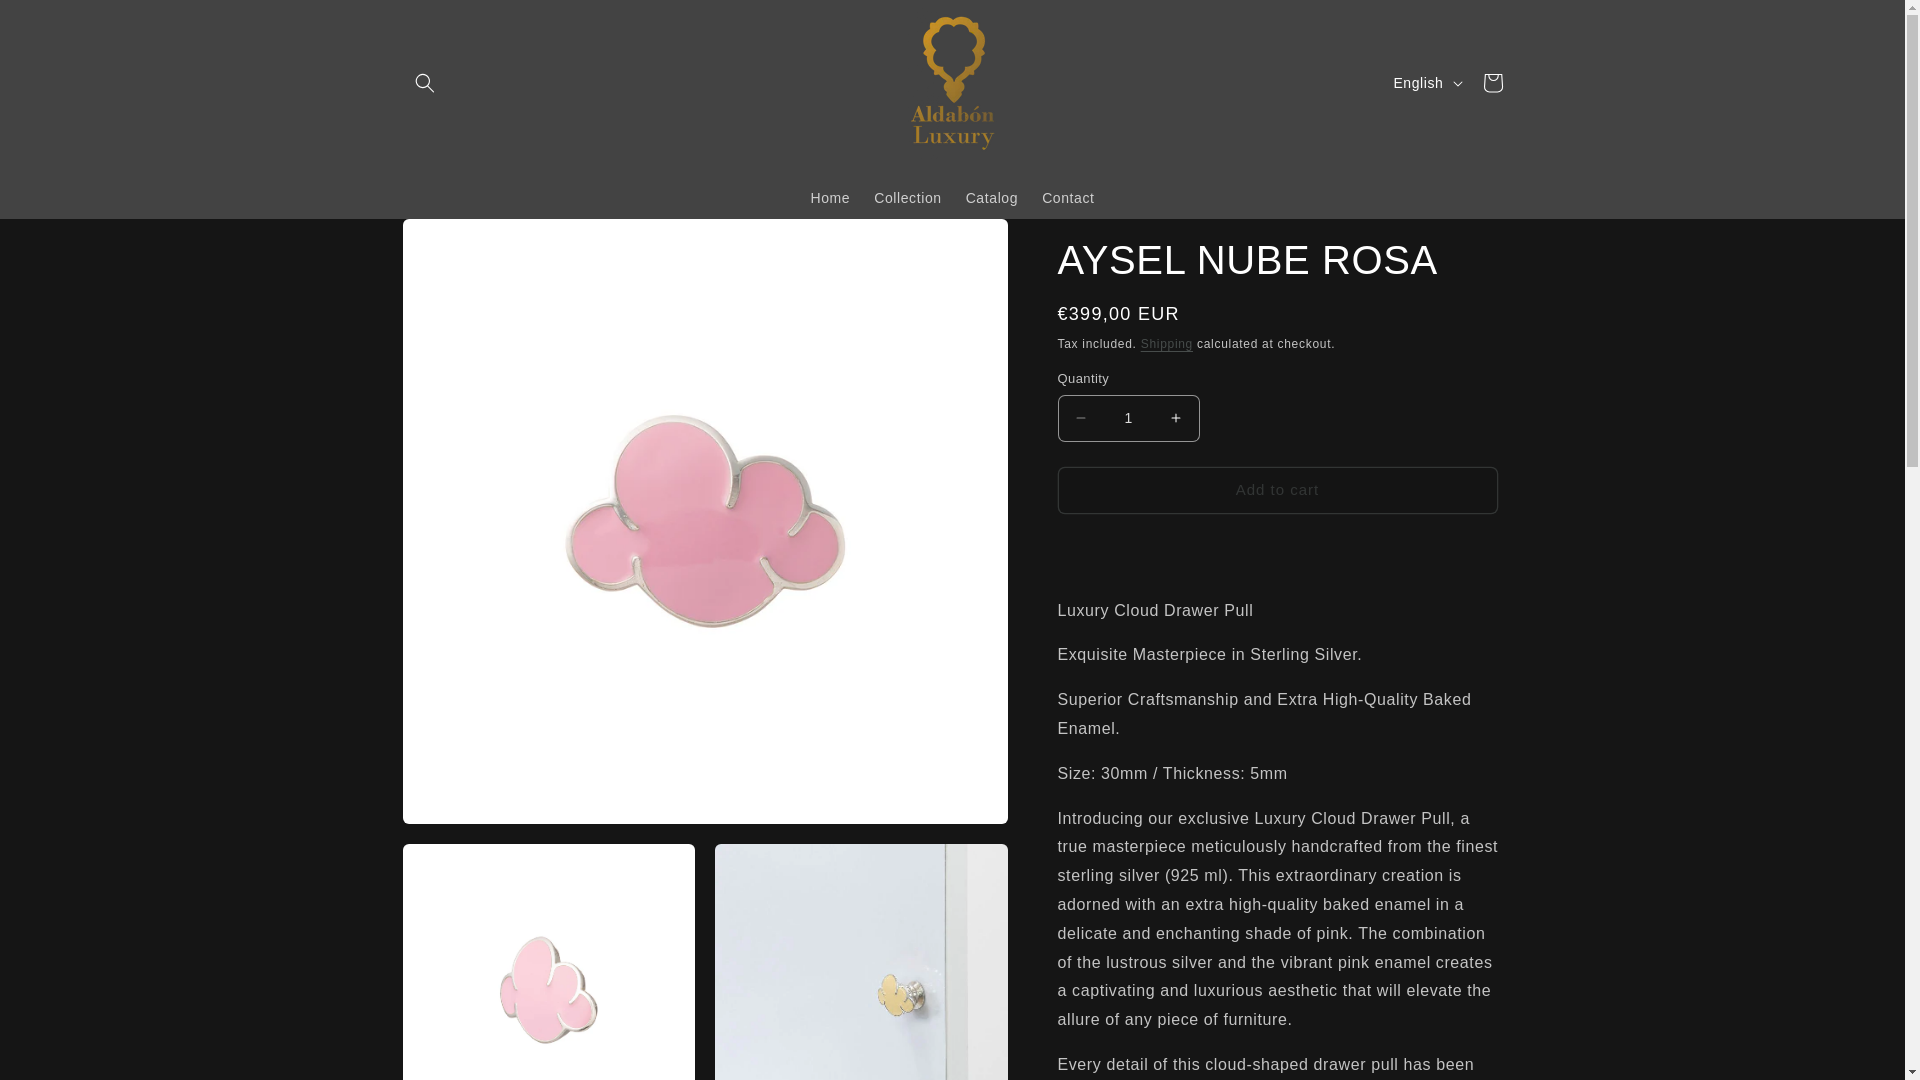  Describe the element at coordinates (1176, 418) in the screenshot. I see `Increase quantity for AYSEL NUBE ROSA` at that location.